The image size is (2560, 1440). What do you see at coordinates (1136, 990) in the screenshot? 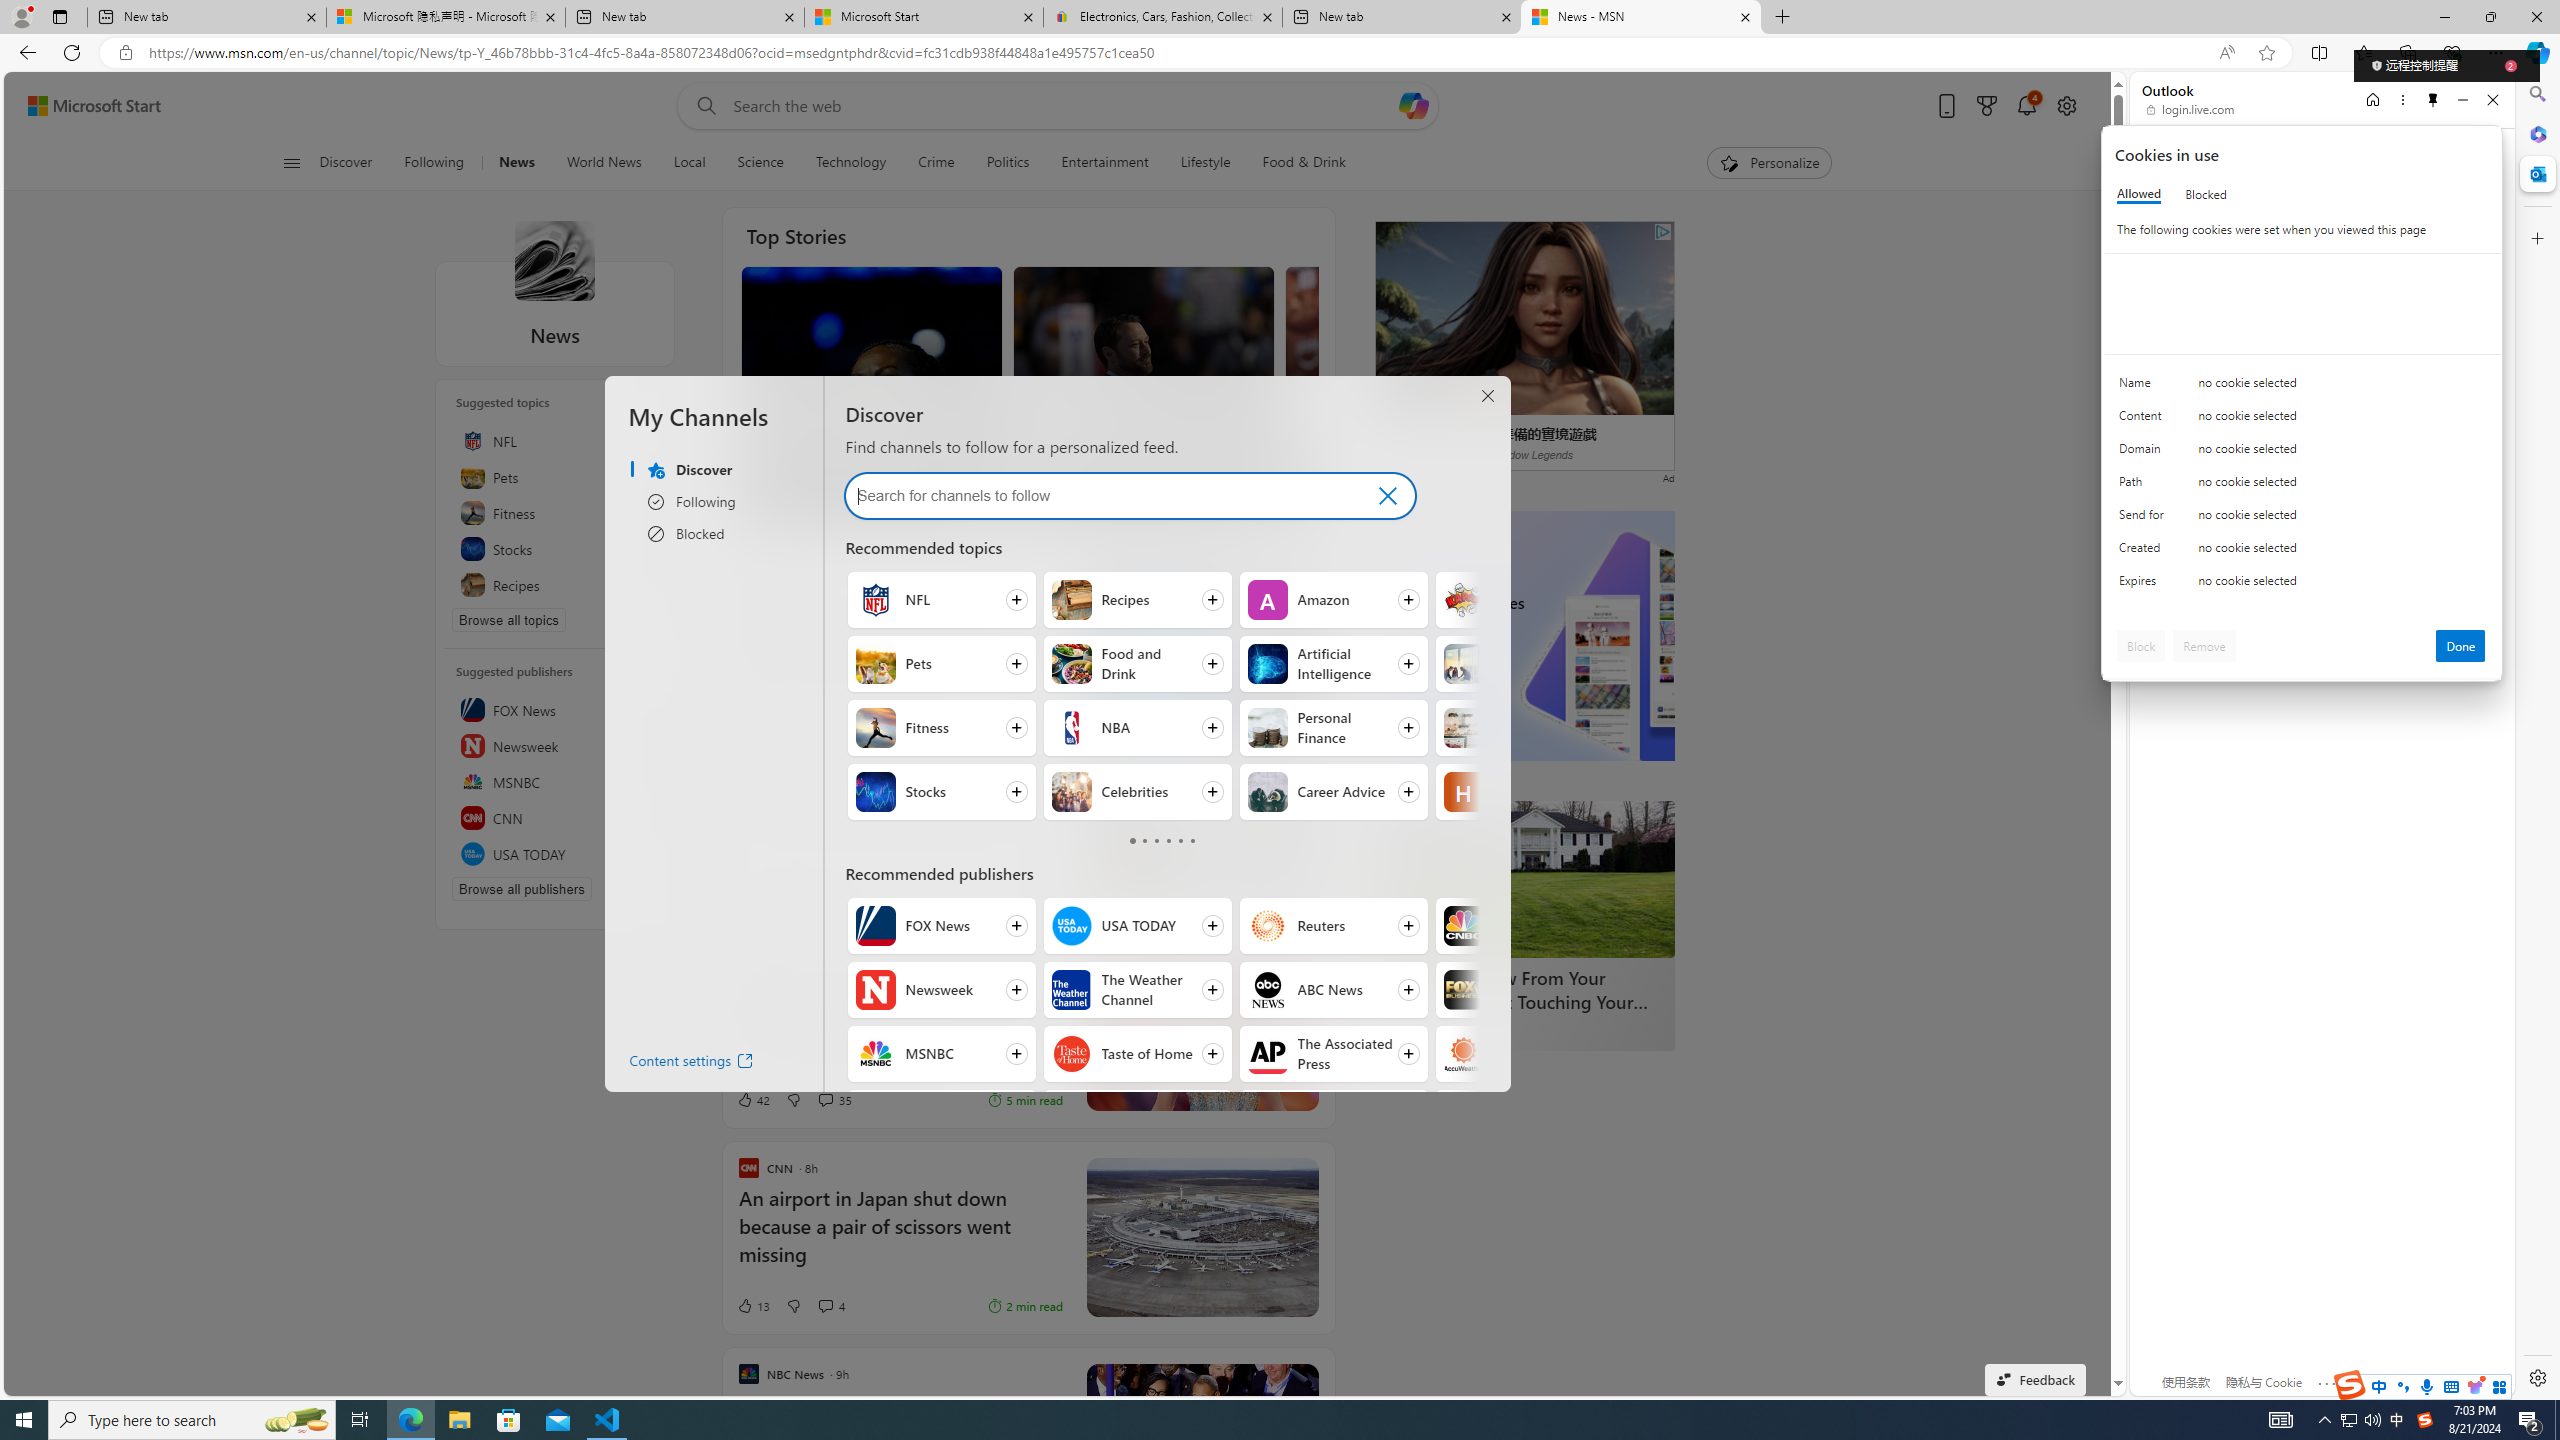
I see `Follow The Weather Channel` at bounding box center [1136, 990].